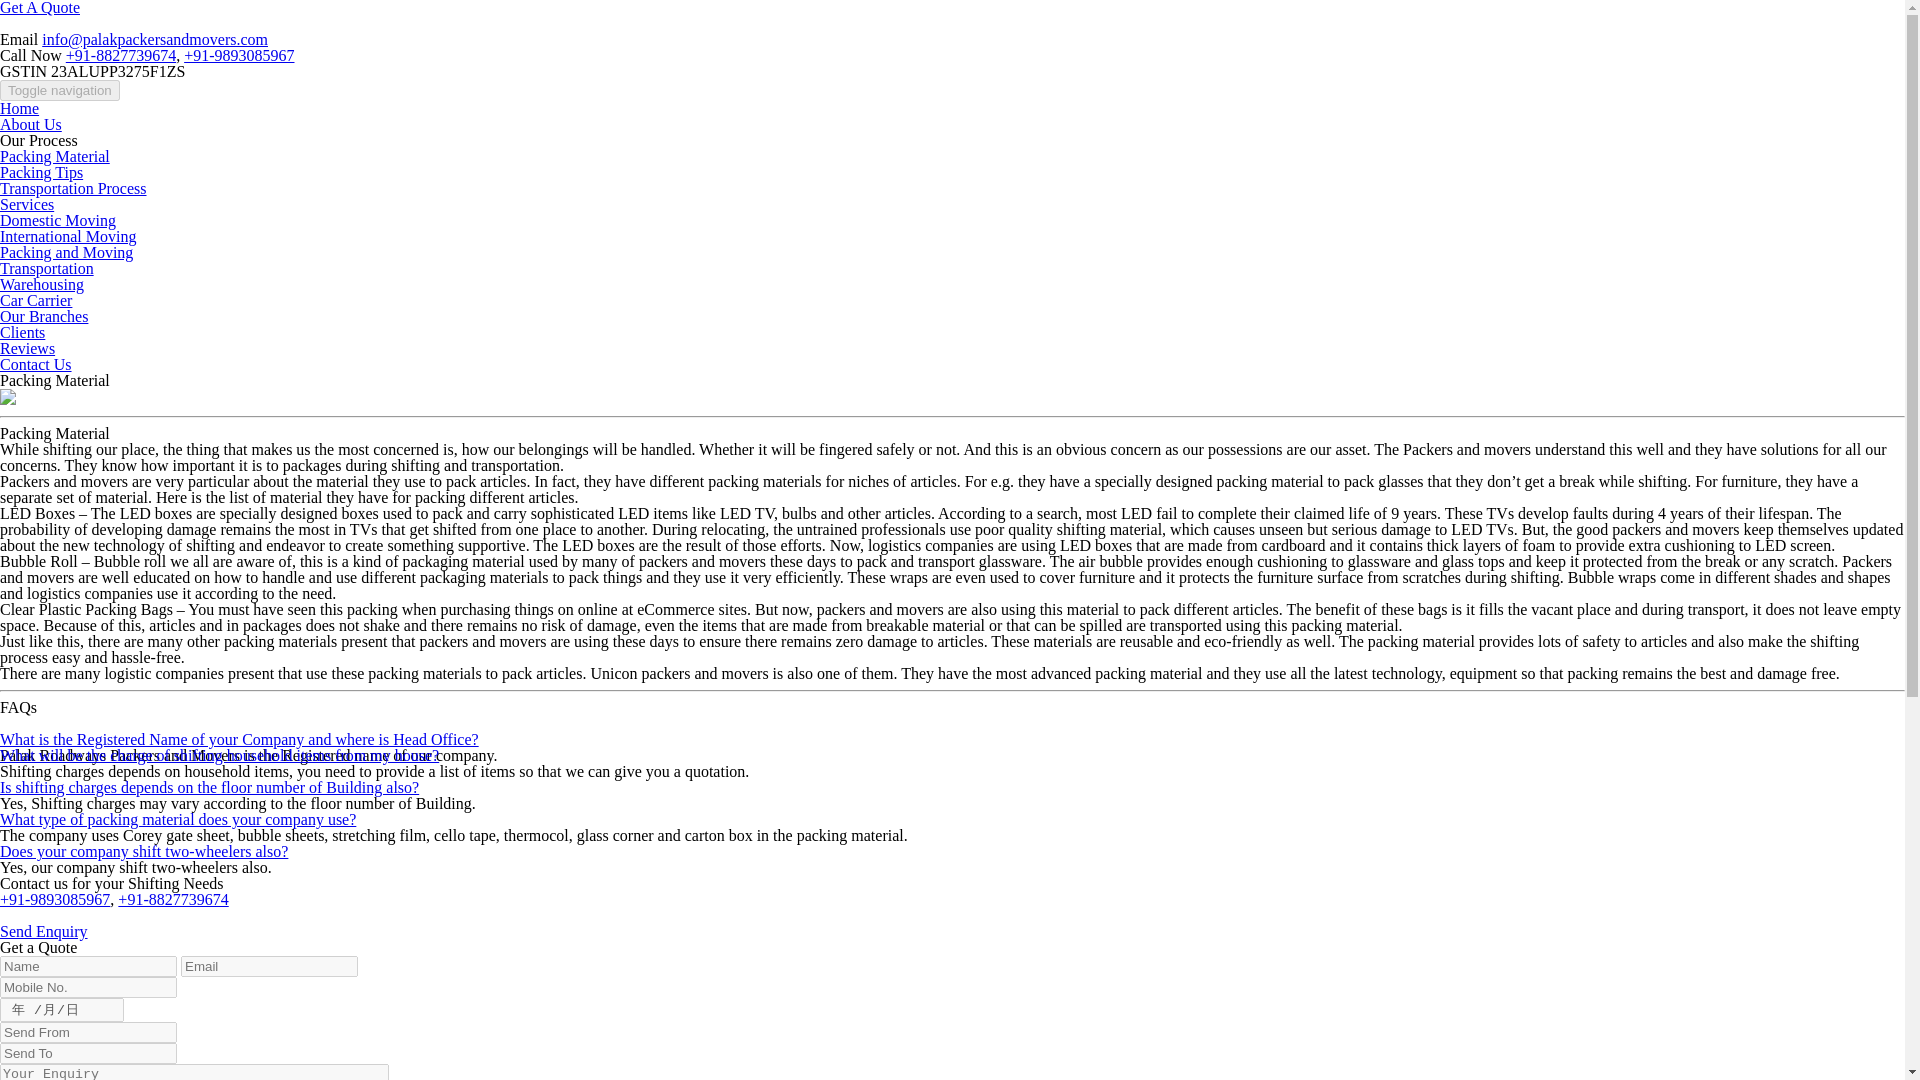 This screenshot has width=1920, height=1080. Describe the element at coordinates (44, 316) in the screenshot. I see `Our Branches` at that location.